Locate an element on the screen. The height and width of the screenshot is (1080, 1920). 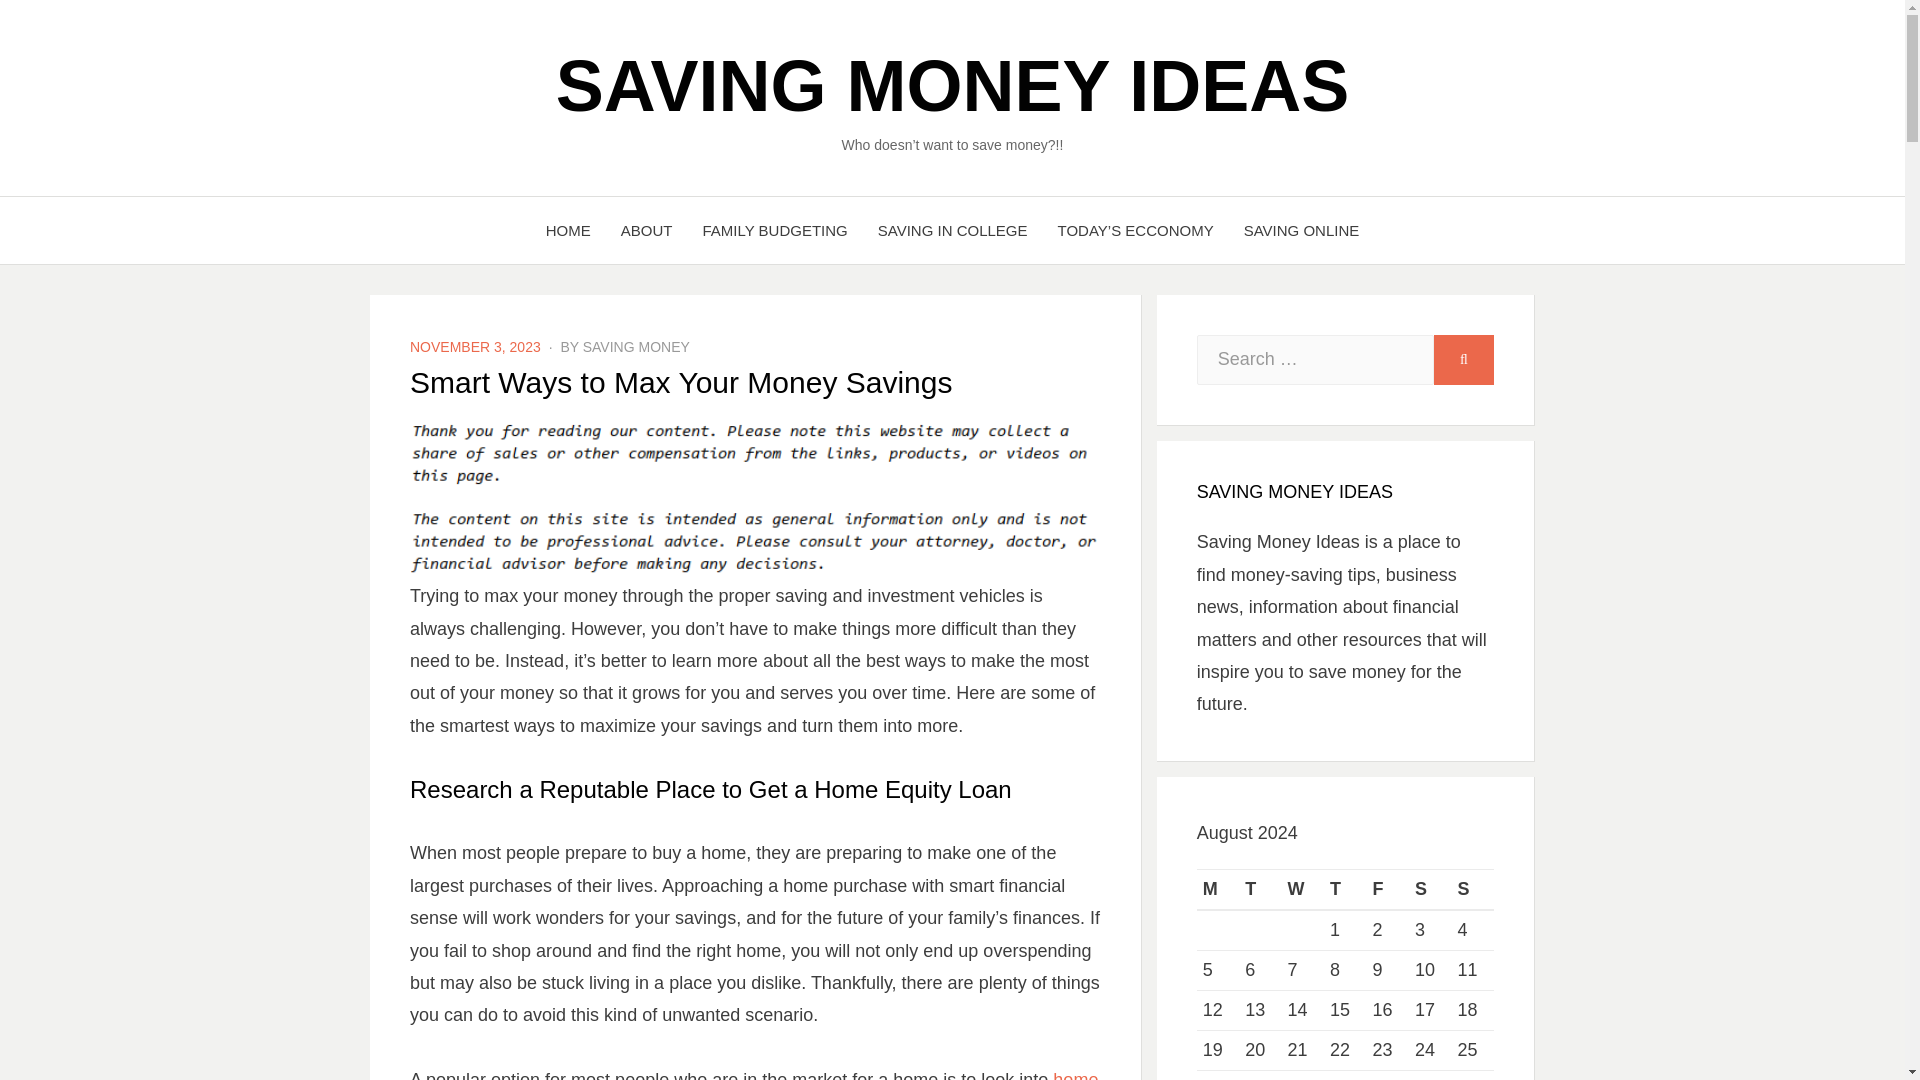
Sunday is located at coordinates (1472, 890).